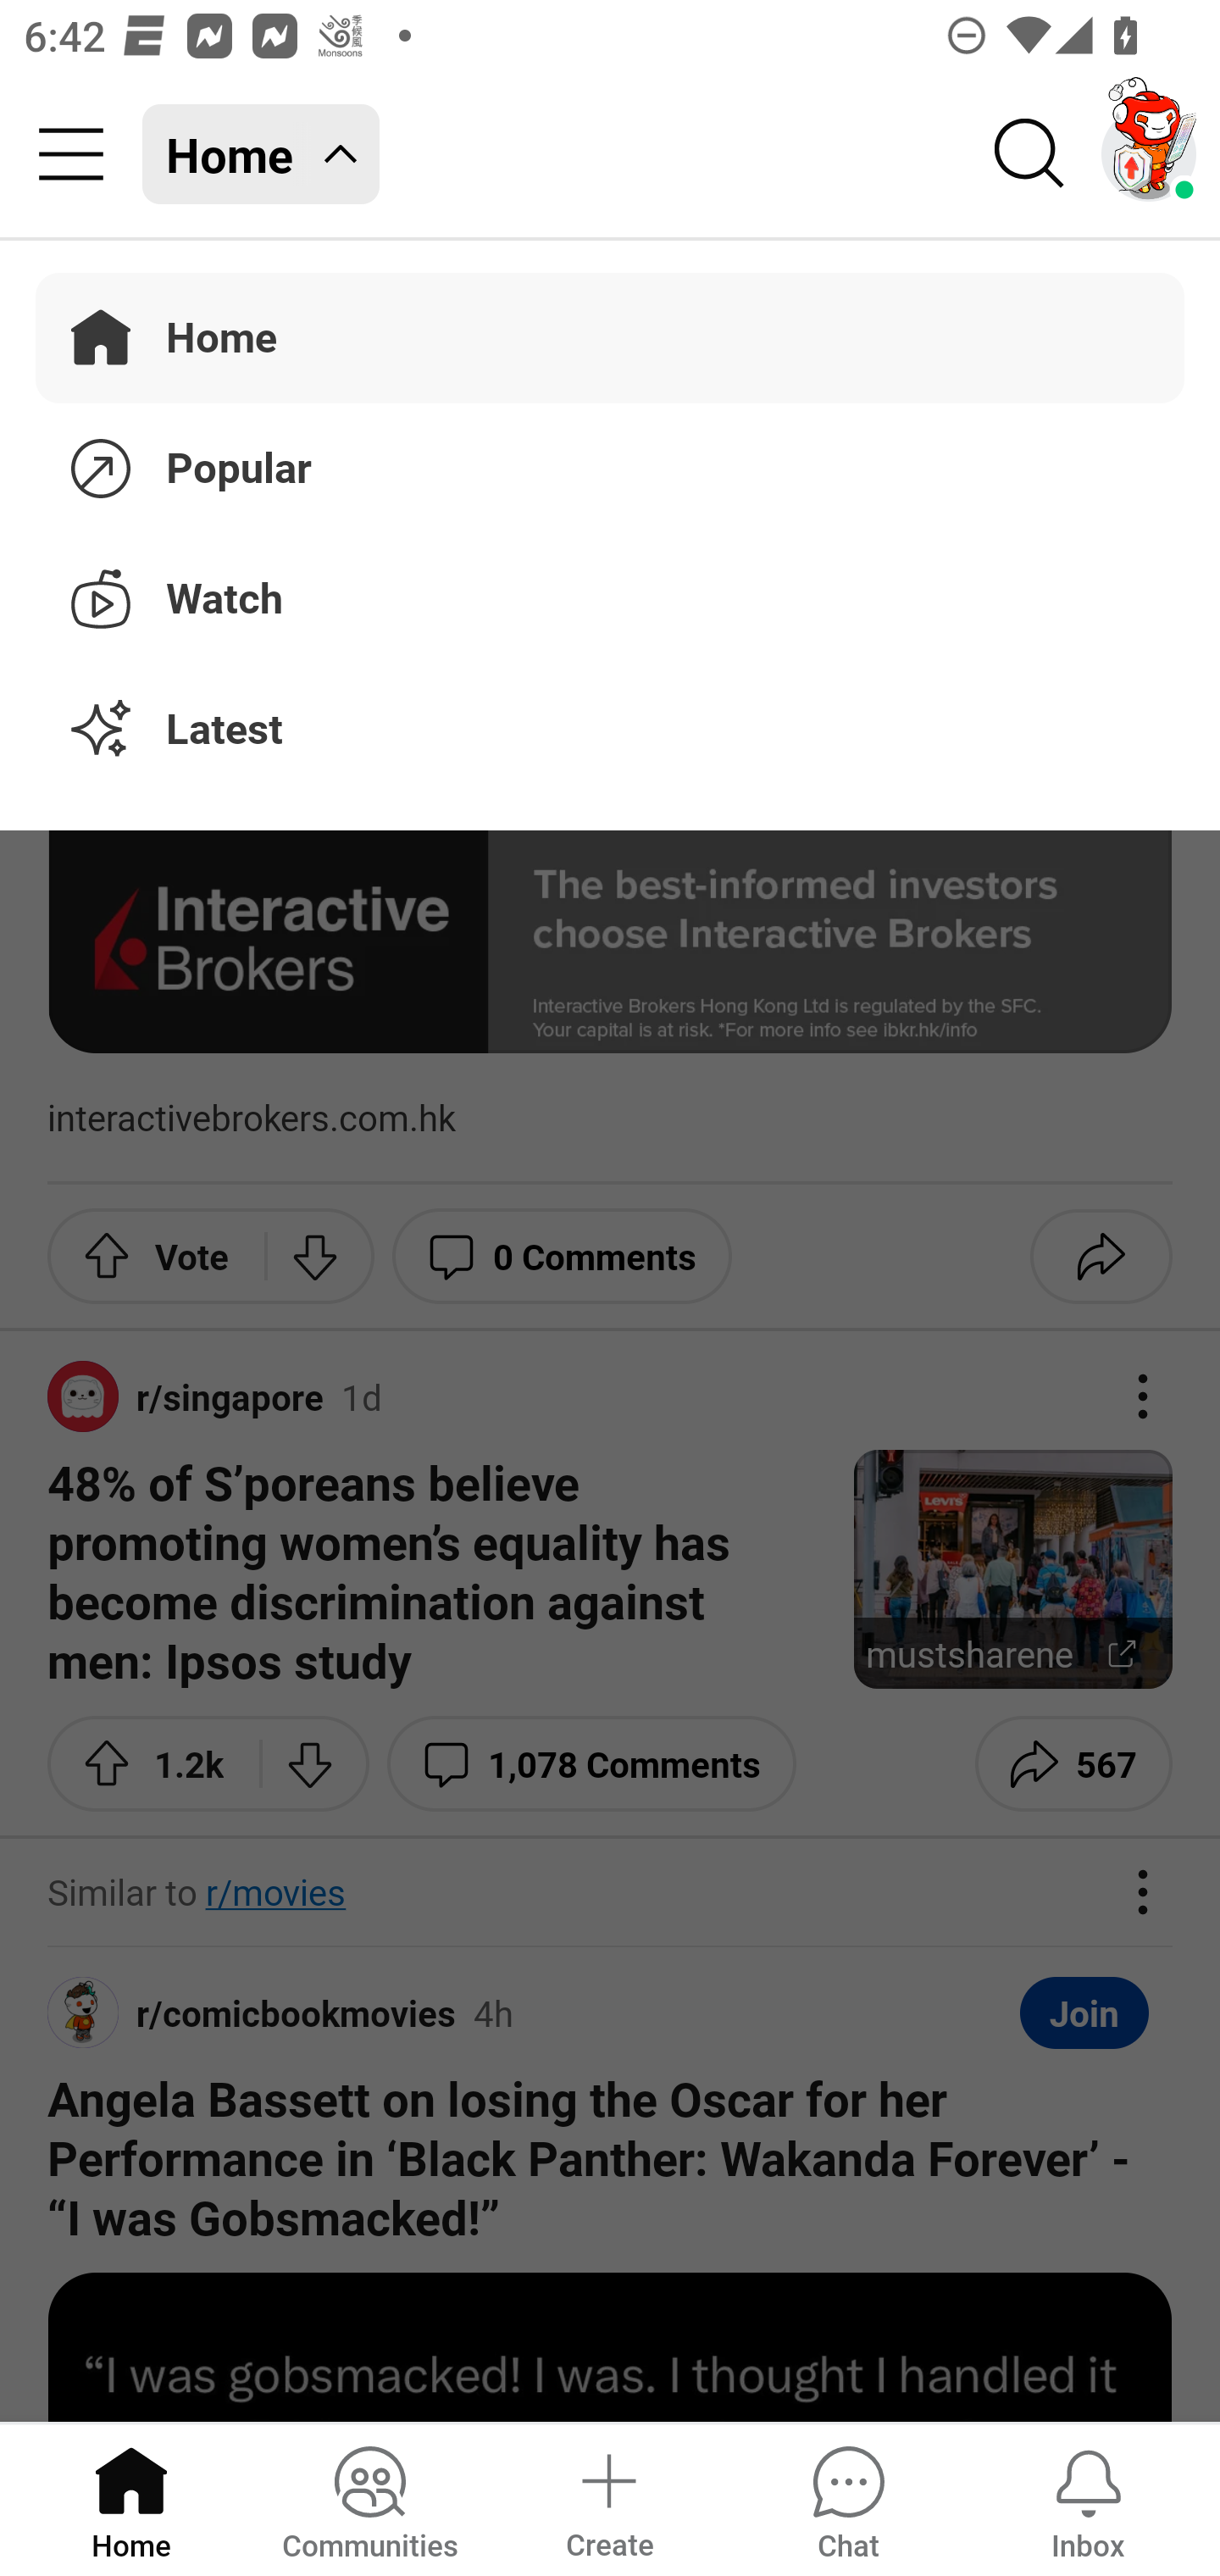 This screenshot has width=1220, height=2576. What do you see at coordinates (848, 2498) in the screenshot?
I see `Chat` at bounding box center [848, 2498].